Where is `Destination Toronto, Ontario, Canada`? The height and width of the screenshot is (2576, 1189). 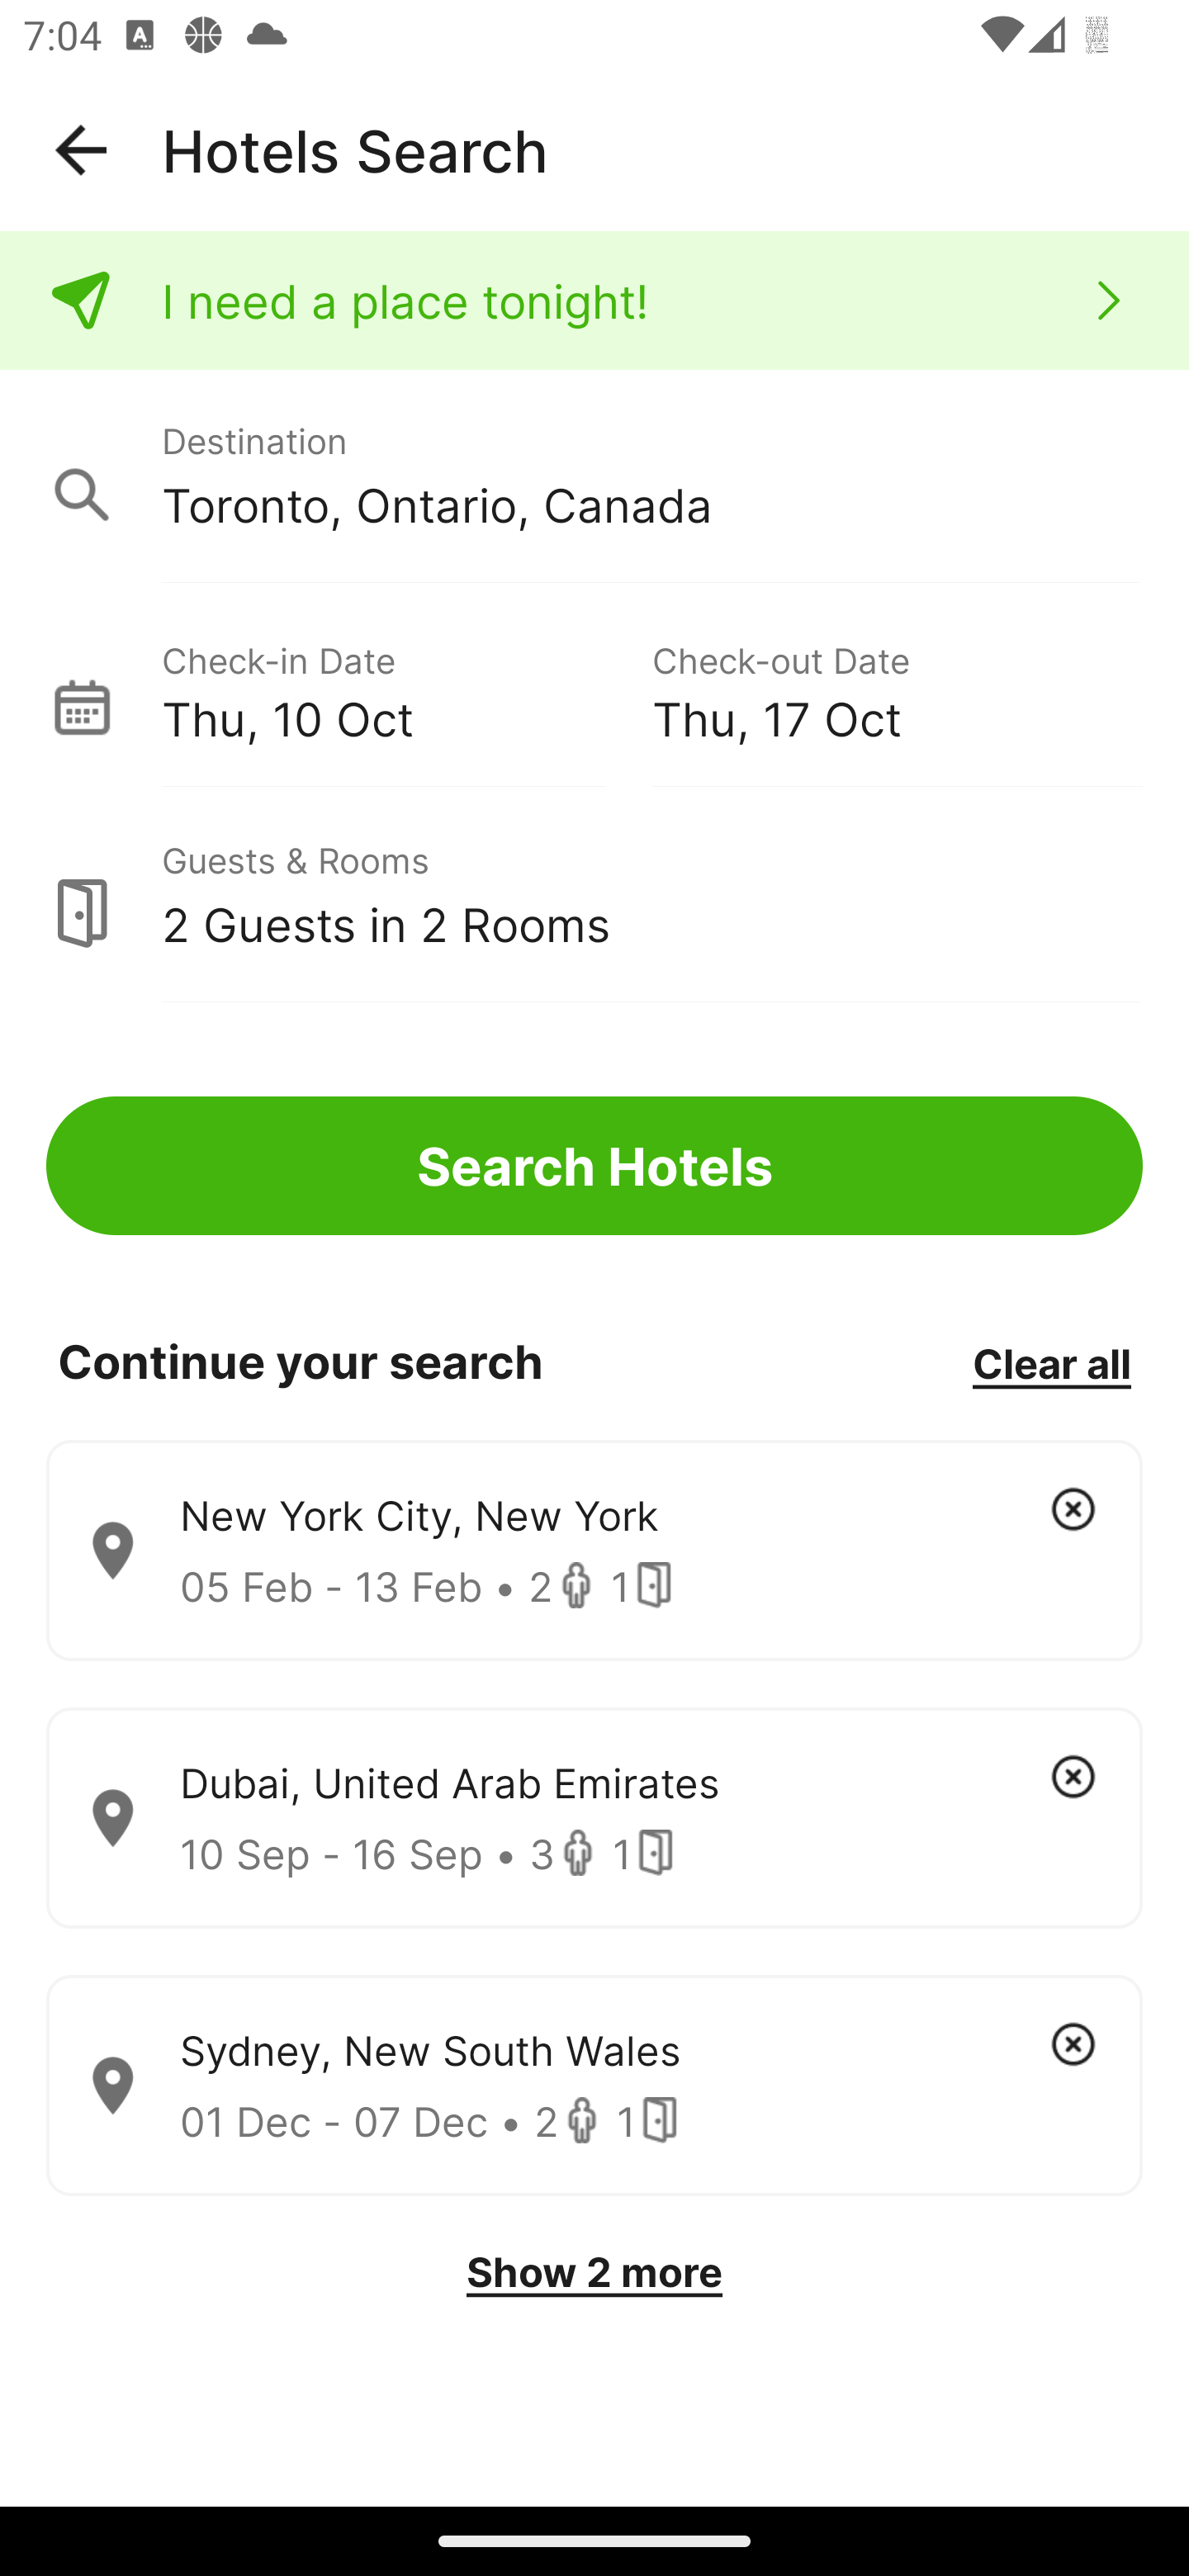 Destination Toronto, Ontario, Canada is located at coordinates (594, 477).